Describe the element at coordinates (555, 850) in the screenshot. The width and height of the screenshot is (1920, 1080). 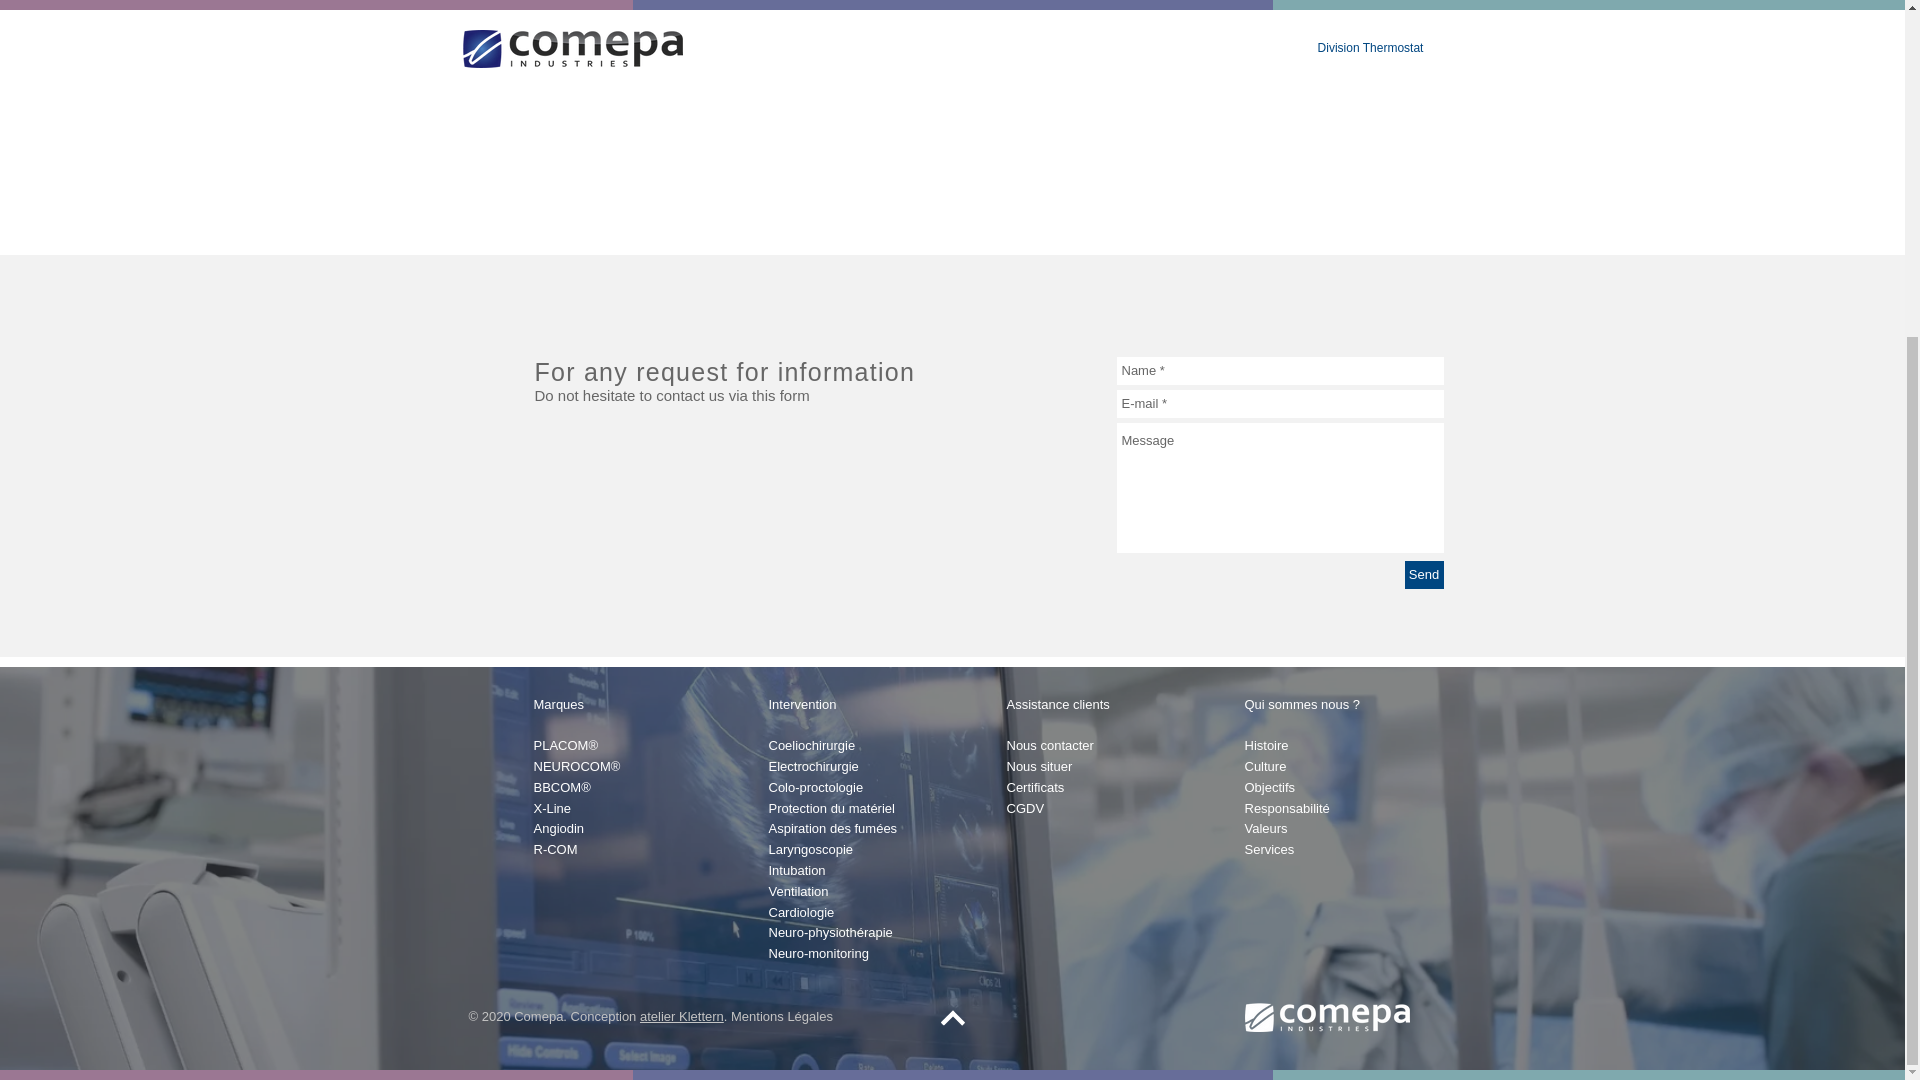
I see `R-COM` at that location.